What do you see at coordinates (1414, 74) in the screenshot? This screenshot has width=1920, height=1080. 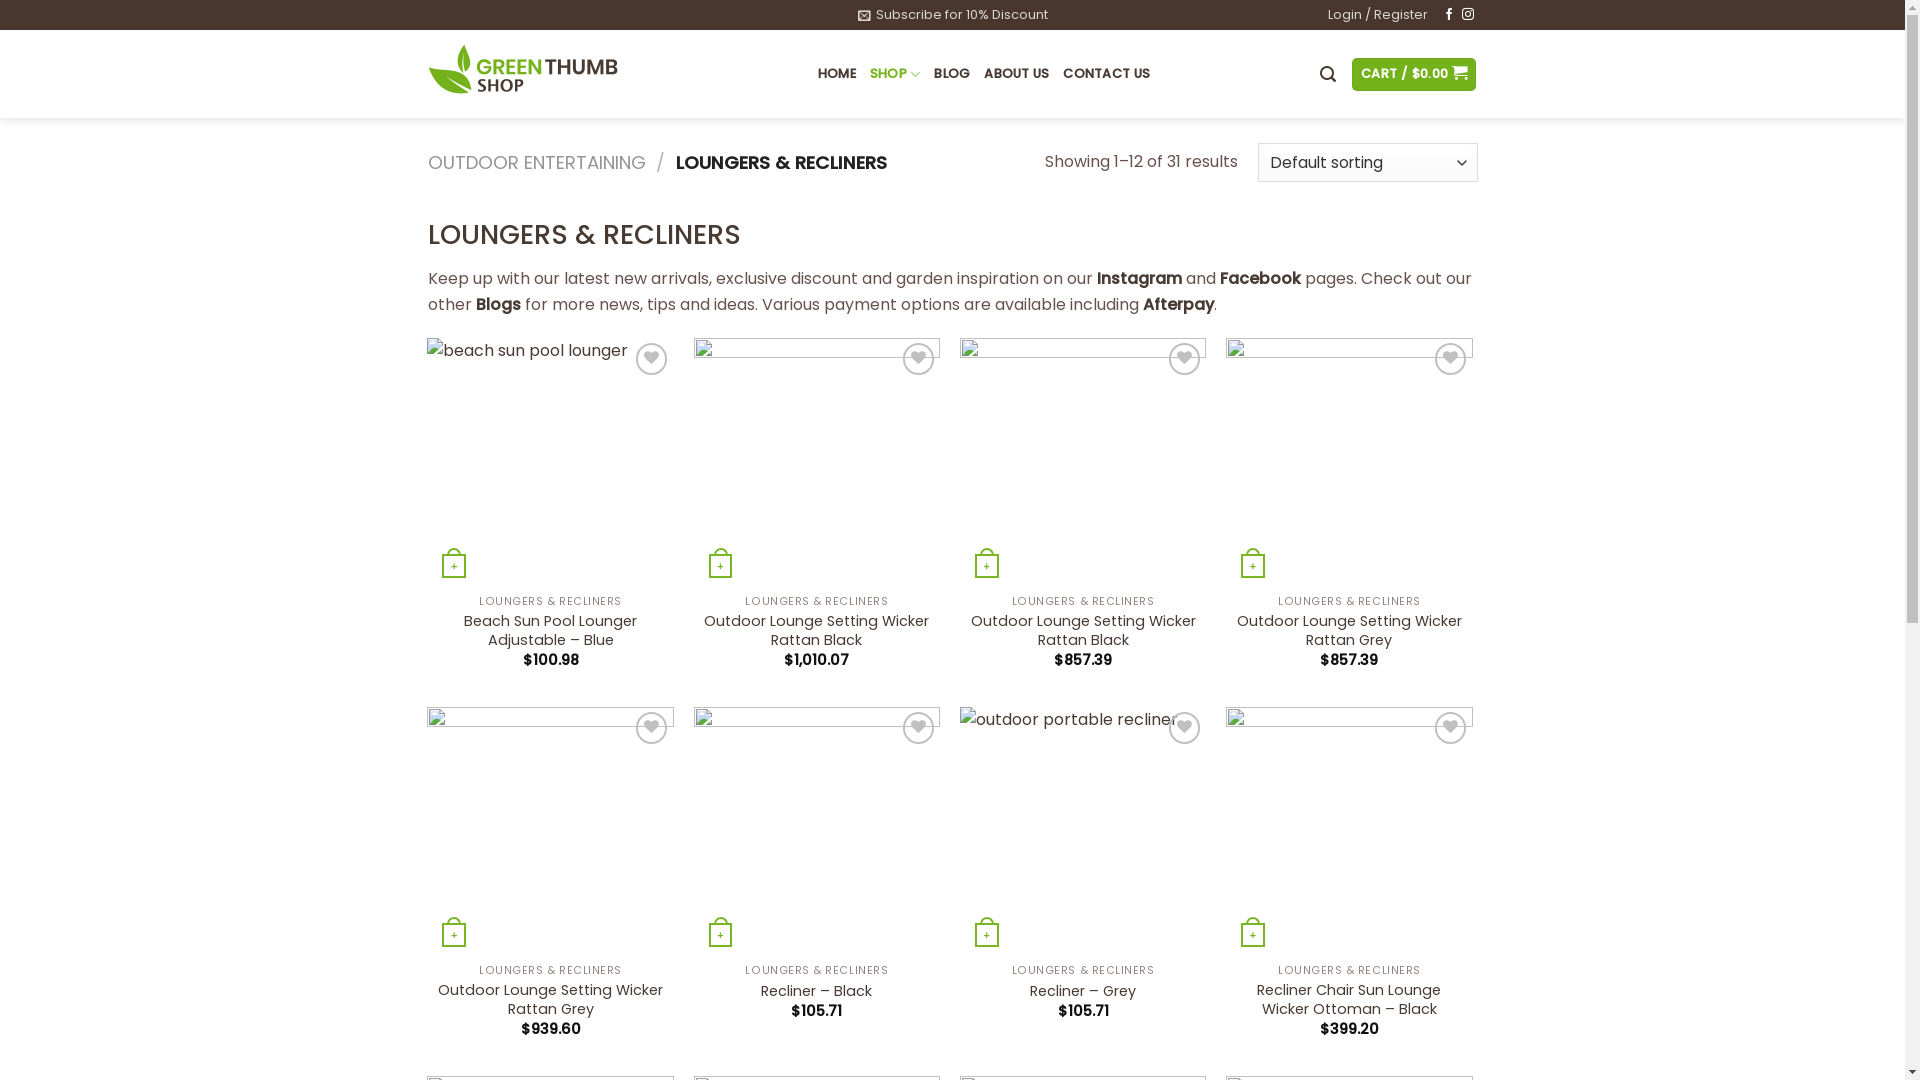 I see `CART / $0.00` at bounding box center [1414, 74].